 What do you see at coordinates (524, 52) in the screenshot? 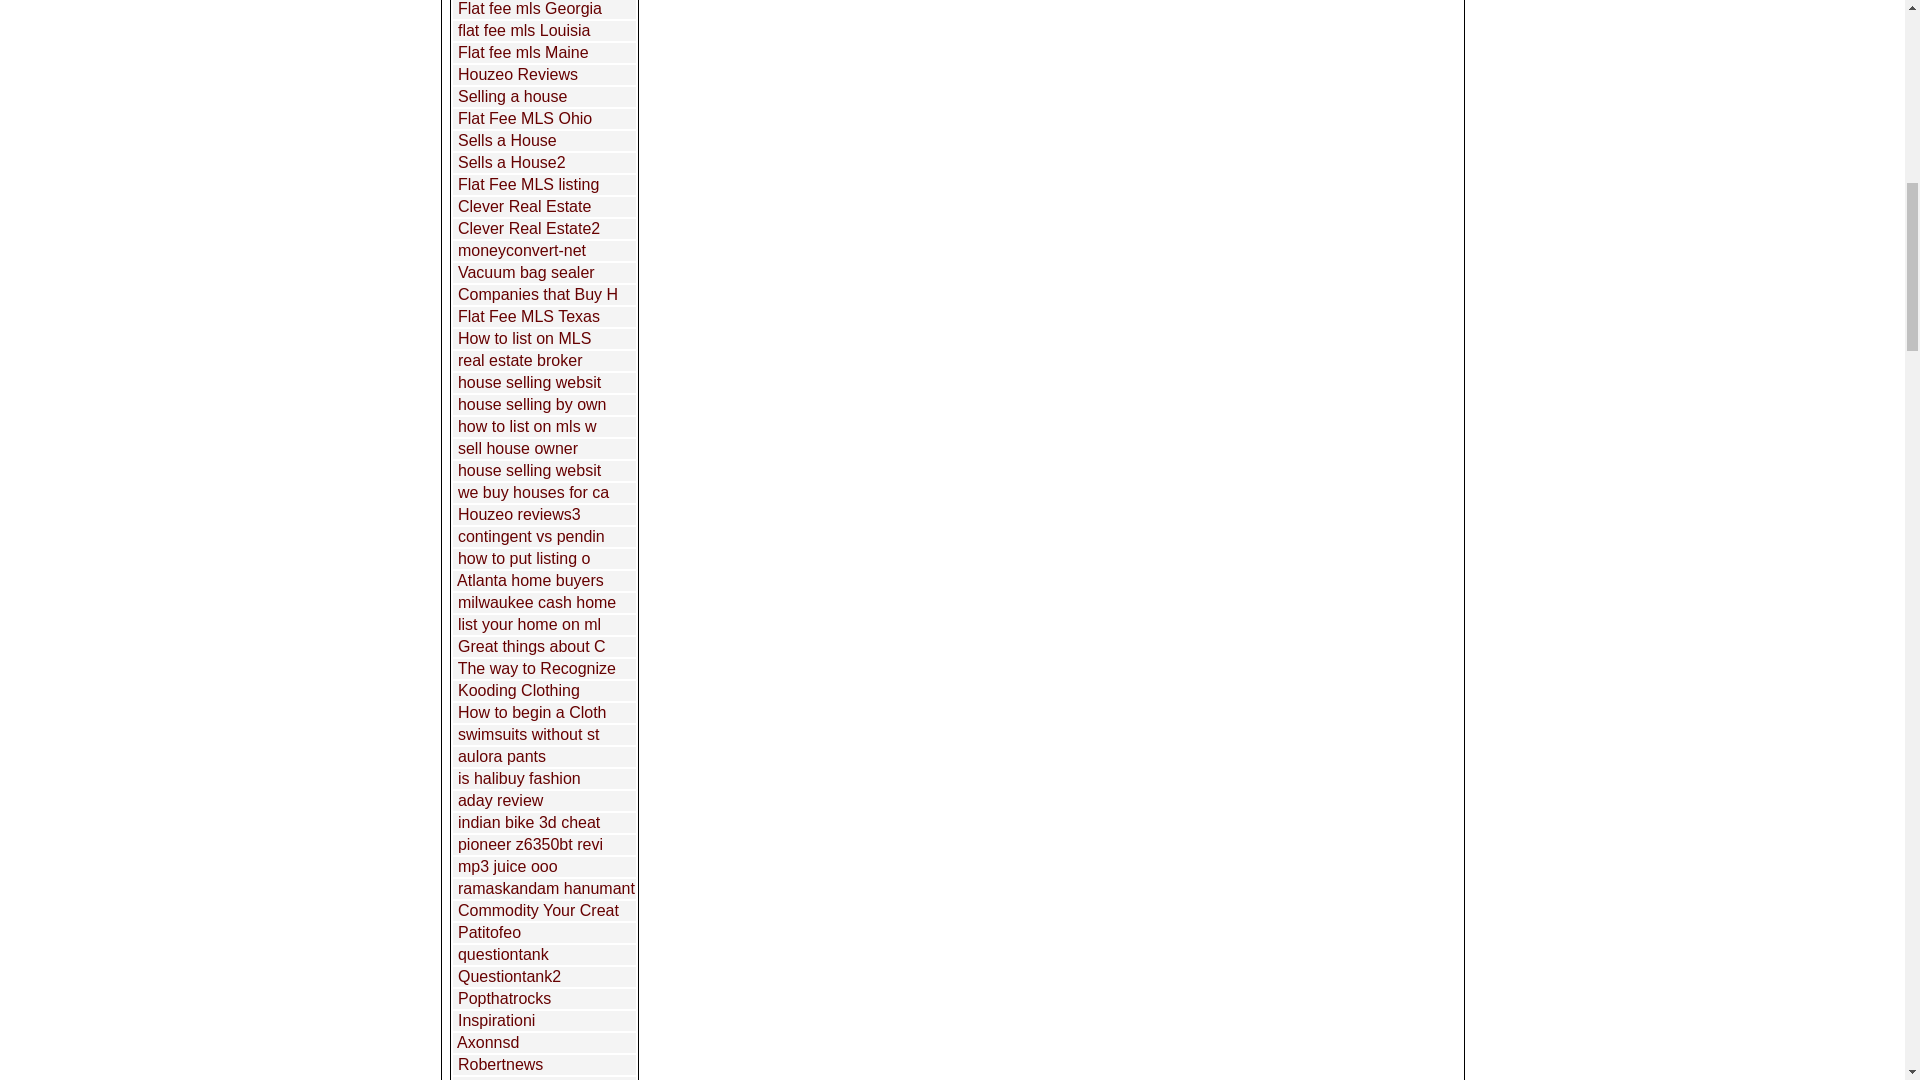
I see `Flat fee mls Maine` at bounding box center [524, 52].